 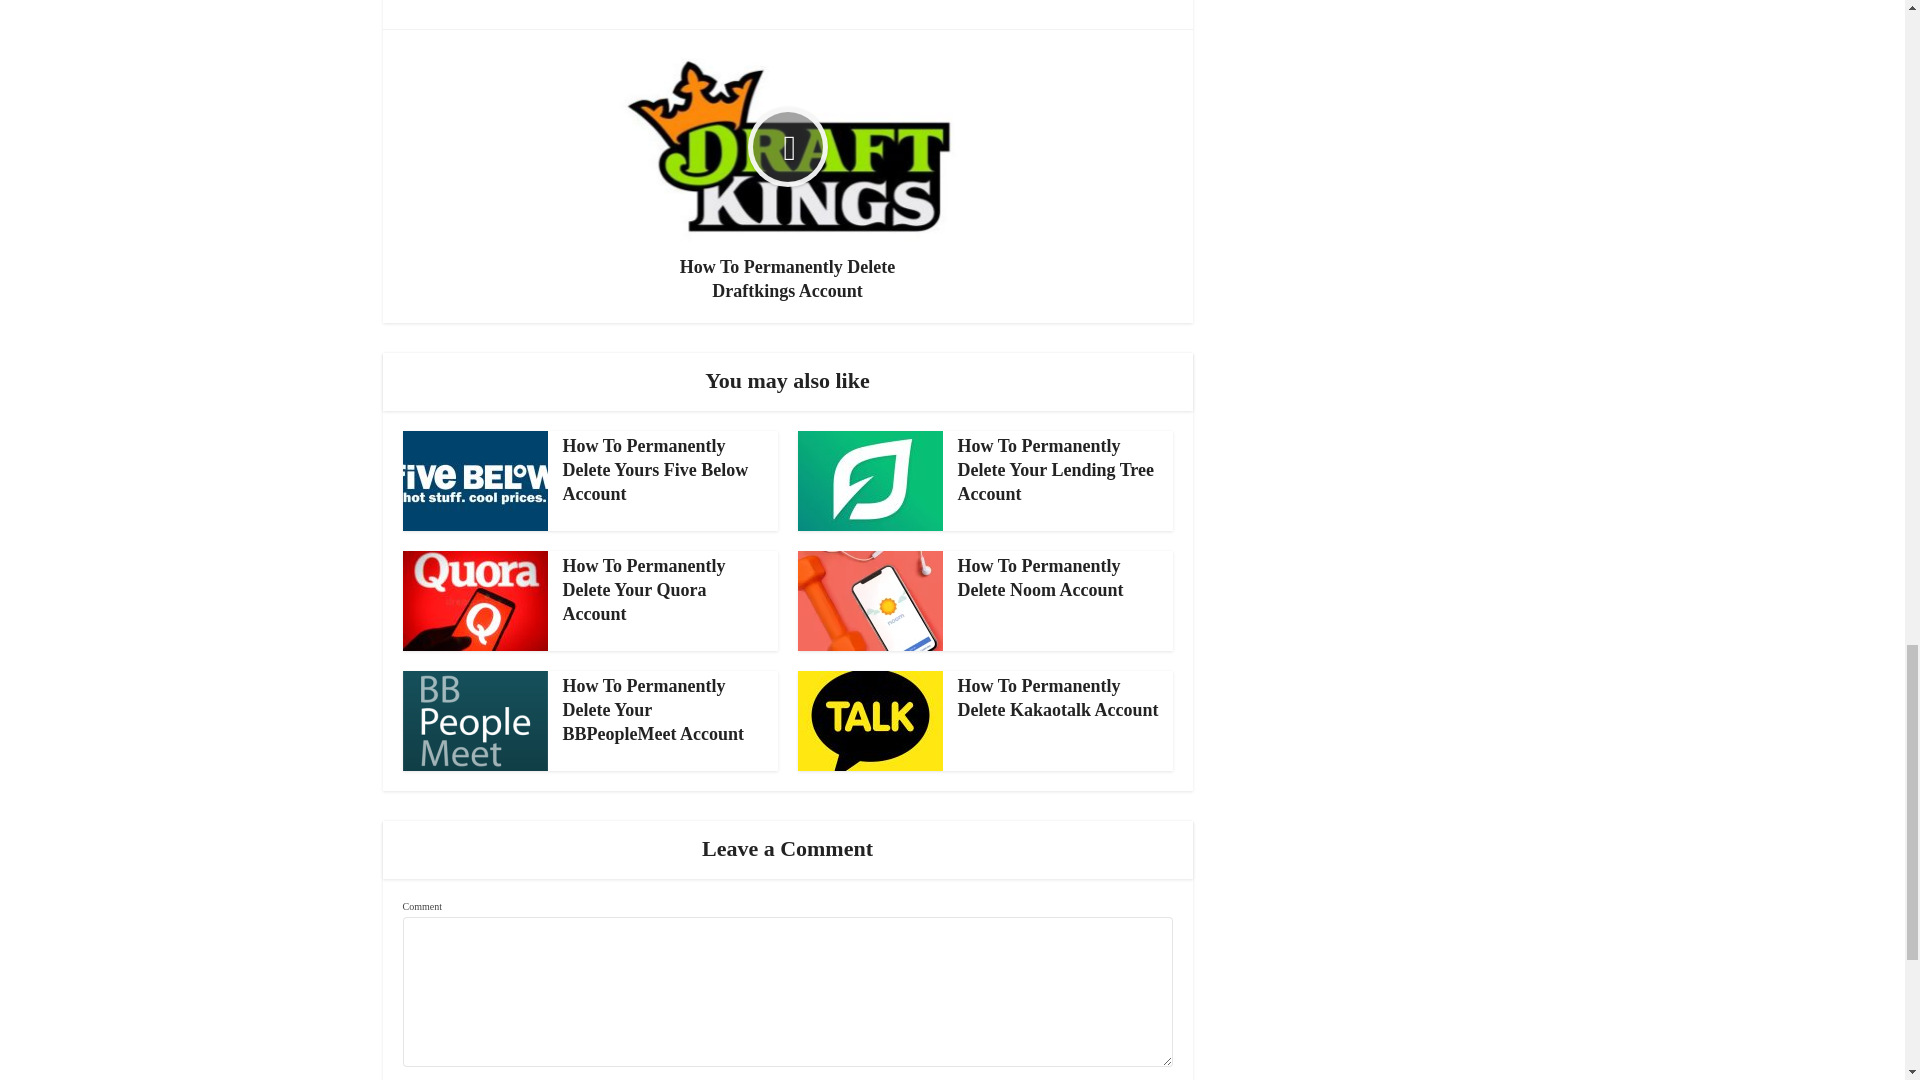 What do you see at coordinates (652, 710) in the screenshot?
I see `How To Permanently Delete Your BBPeopleMeet Account` at bounding box center [652, 710].